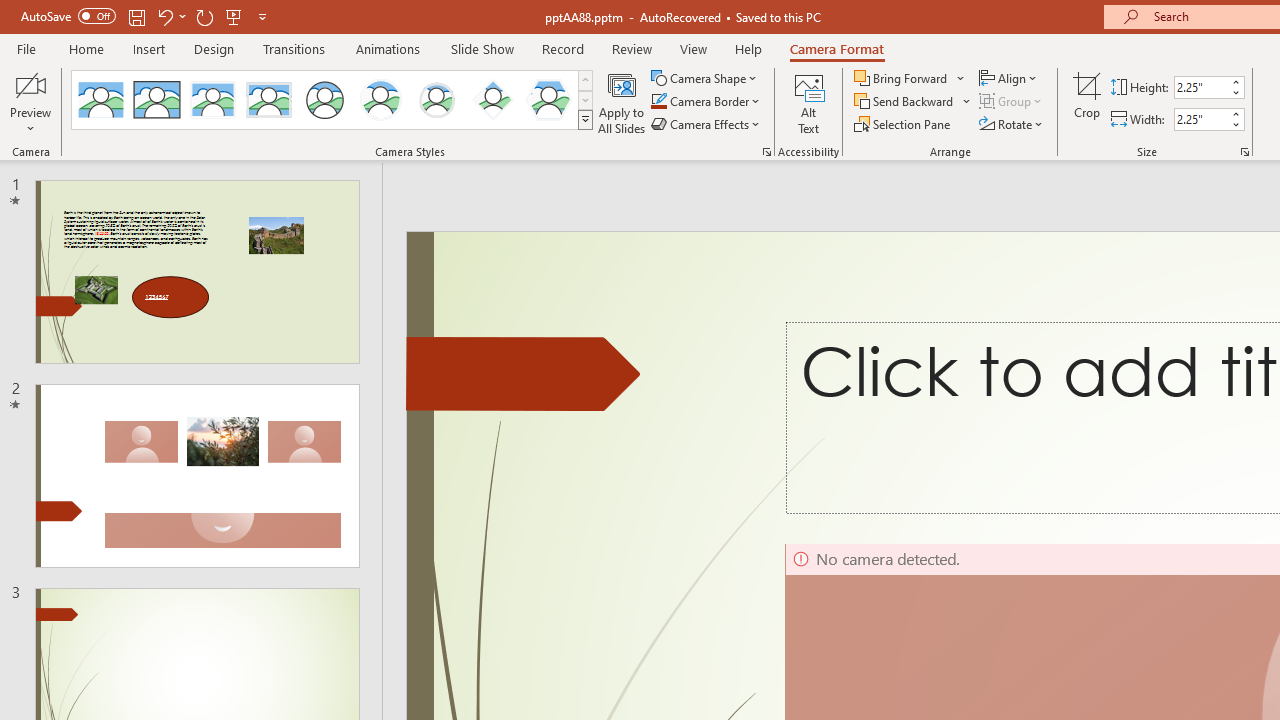  What do you see at coordinates (157, 100) in the screenshot?
I see `Simple Frame Rectangle` at bounding box center [157, 100].